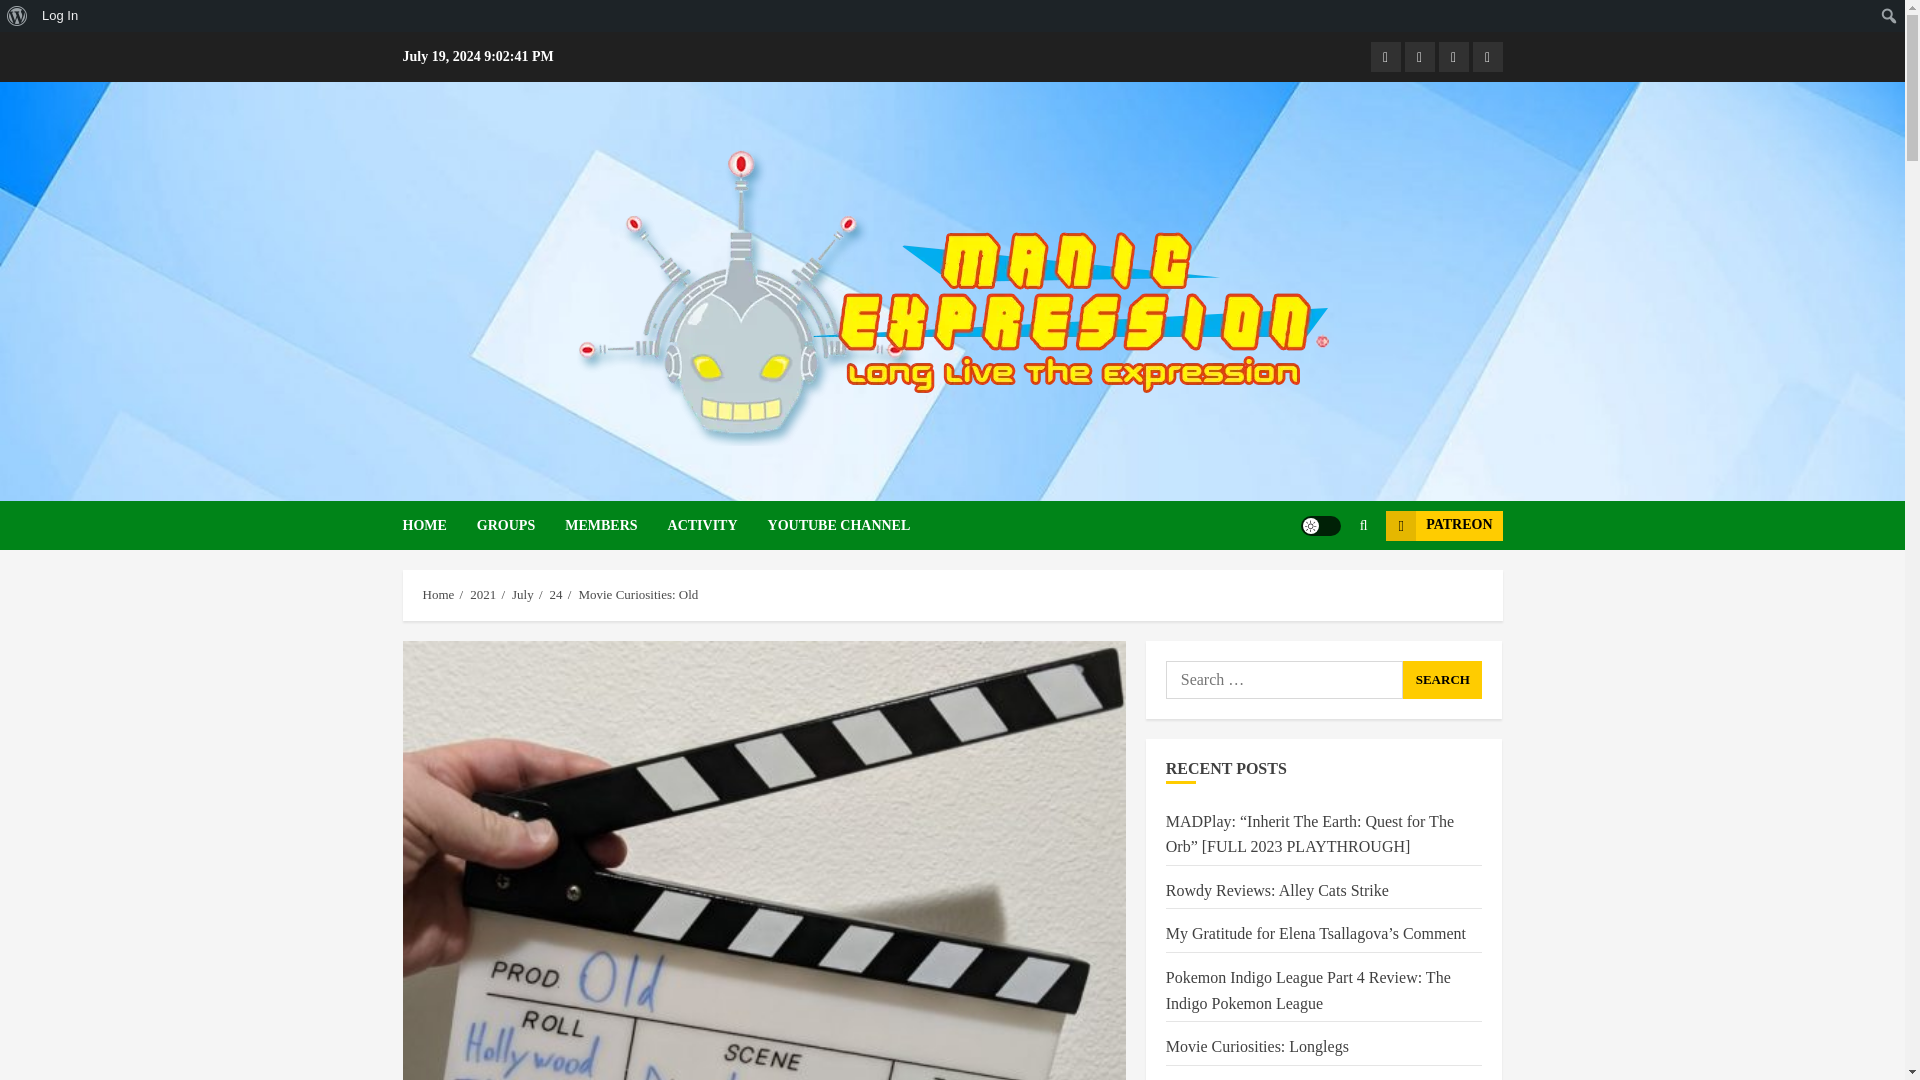 This screenshot has width=1920, height=1080. What do you see at coordinates (1486, 57) in the screenshot?
I see `Twitter` at bounding box center [1486, 57].